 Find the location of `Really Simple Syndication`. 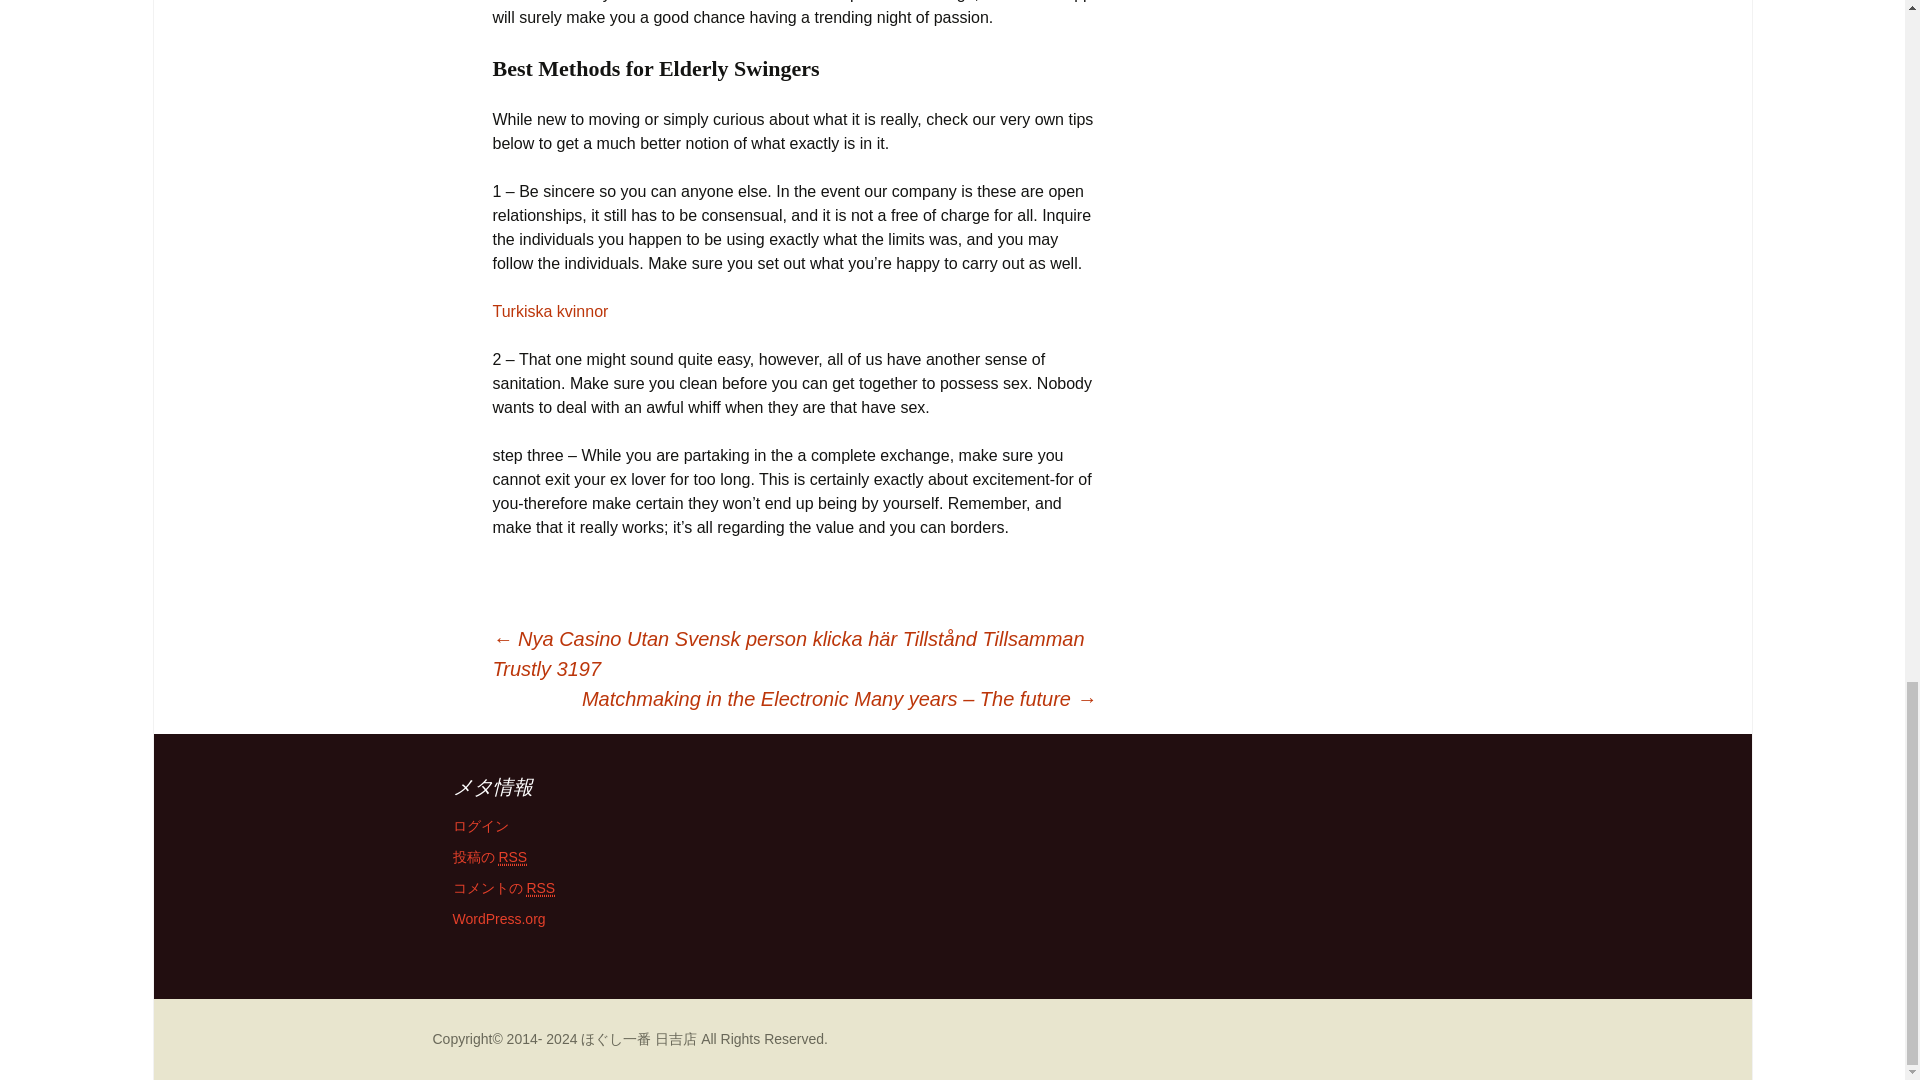

Really Simple Syndication is located at coordinates (512, 857).